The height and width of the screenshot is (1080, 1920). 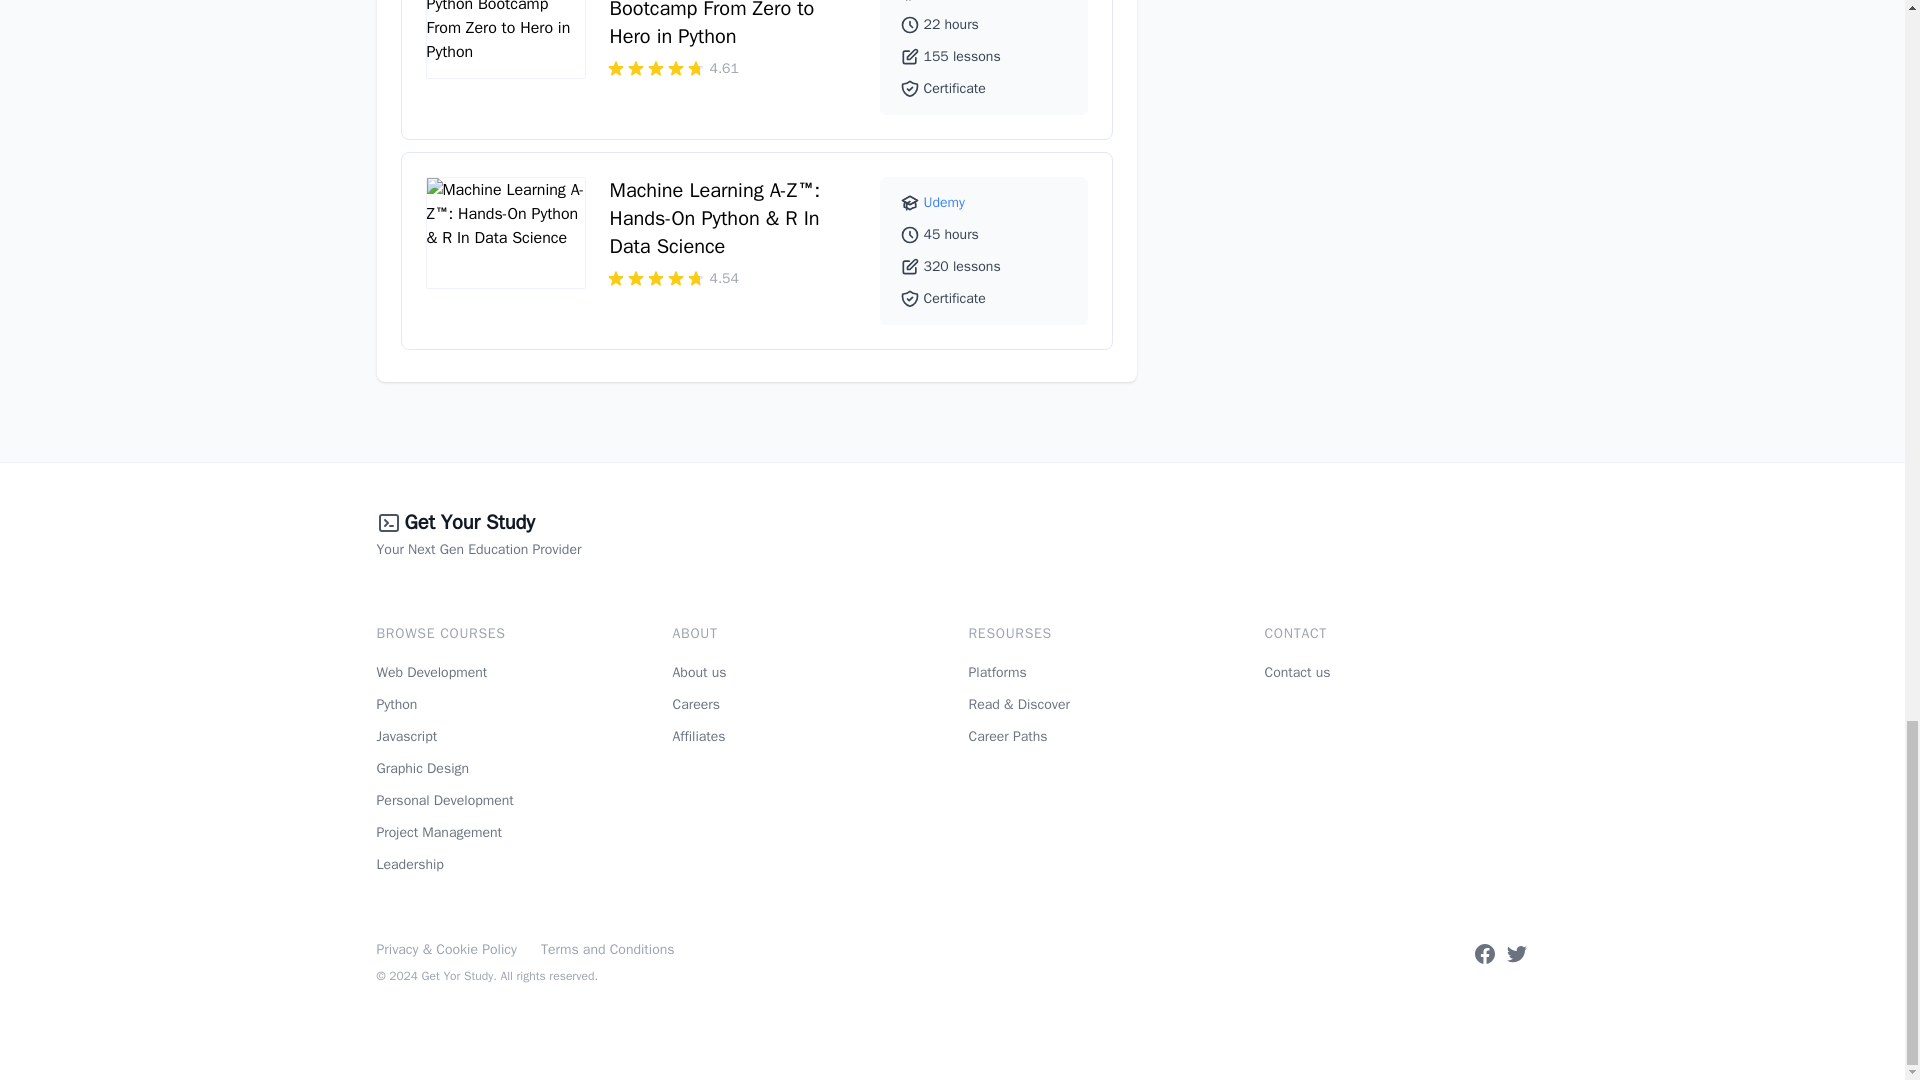 What do you see at coordinates (944, 202) in the screenshot?
I see `Udemy` at bounding box center [944, 202].